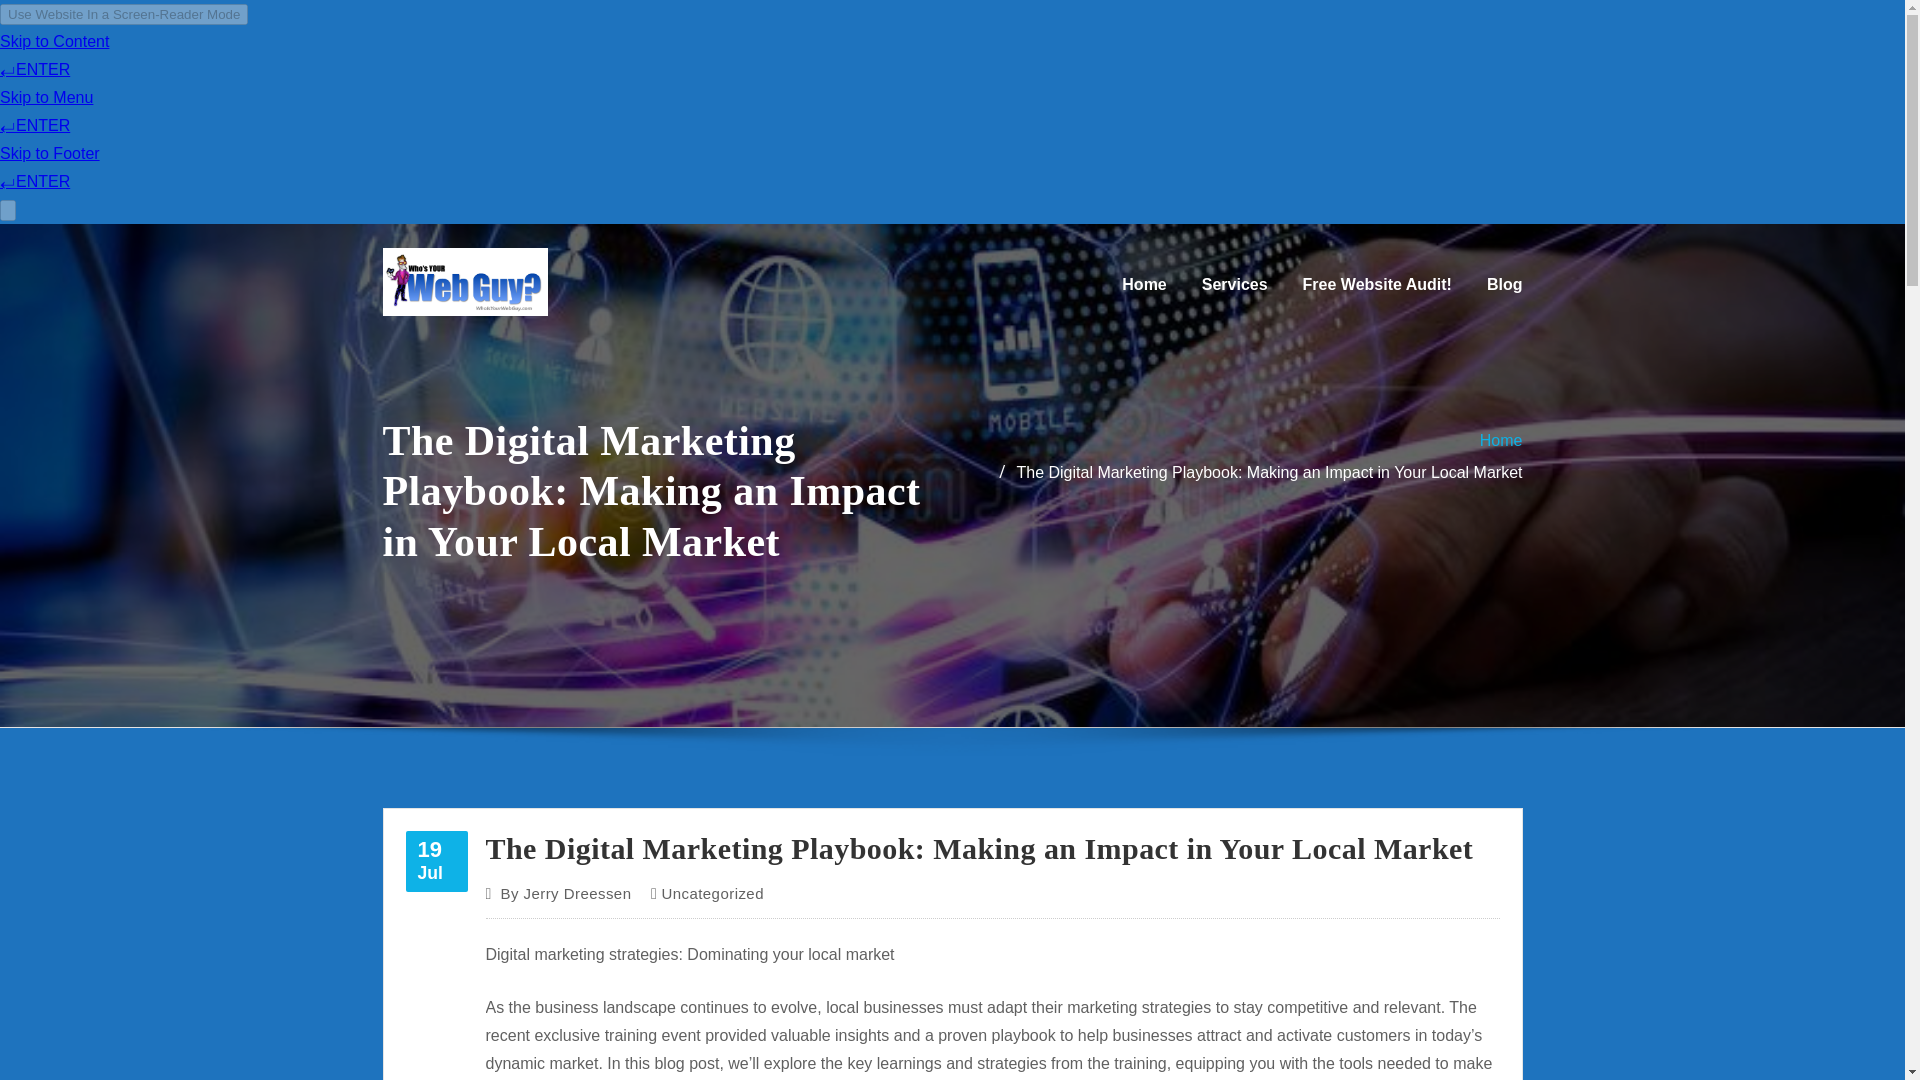 Image resolution: width=1920 pixels, height=1080 pixels. I want to click on Free Website Audit!, so click(1377, 284).